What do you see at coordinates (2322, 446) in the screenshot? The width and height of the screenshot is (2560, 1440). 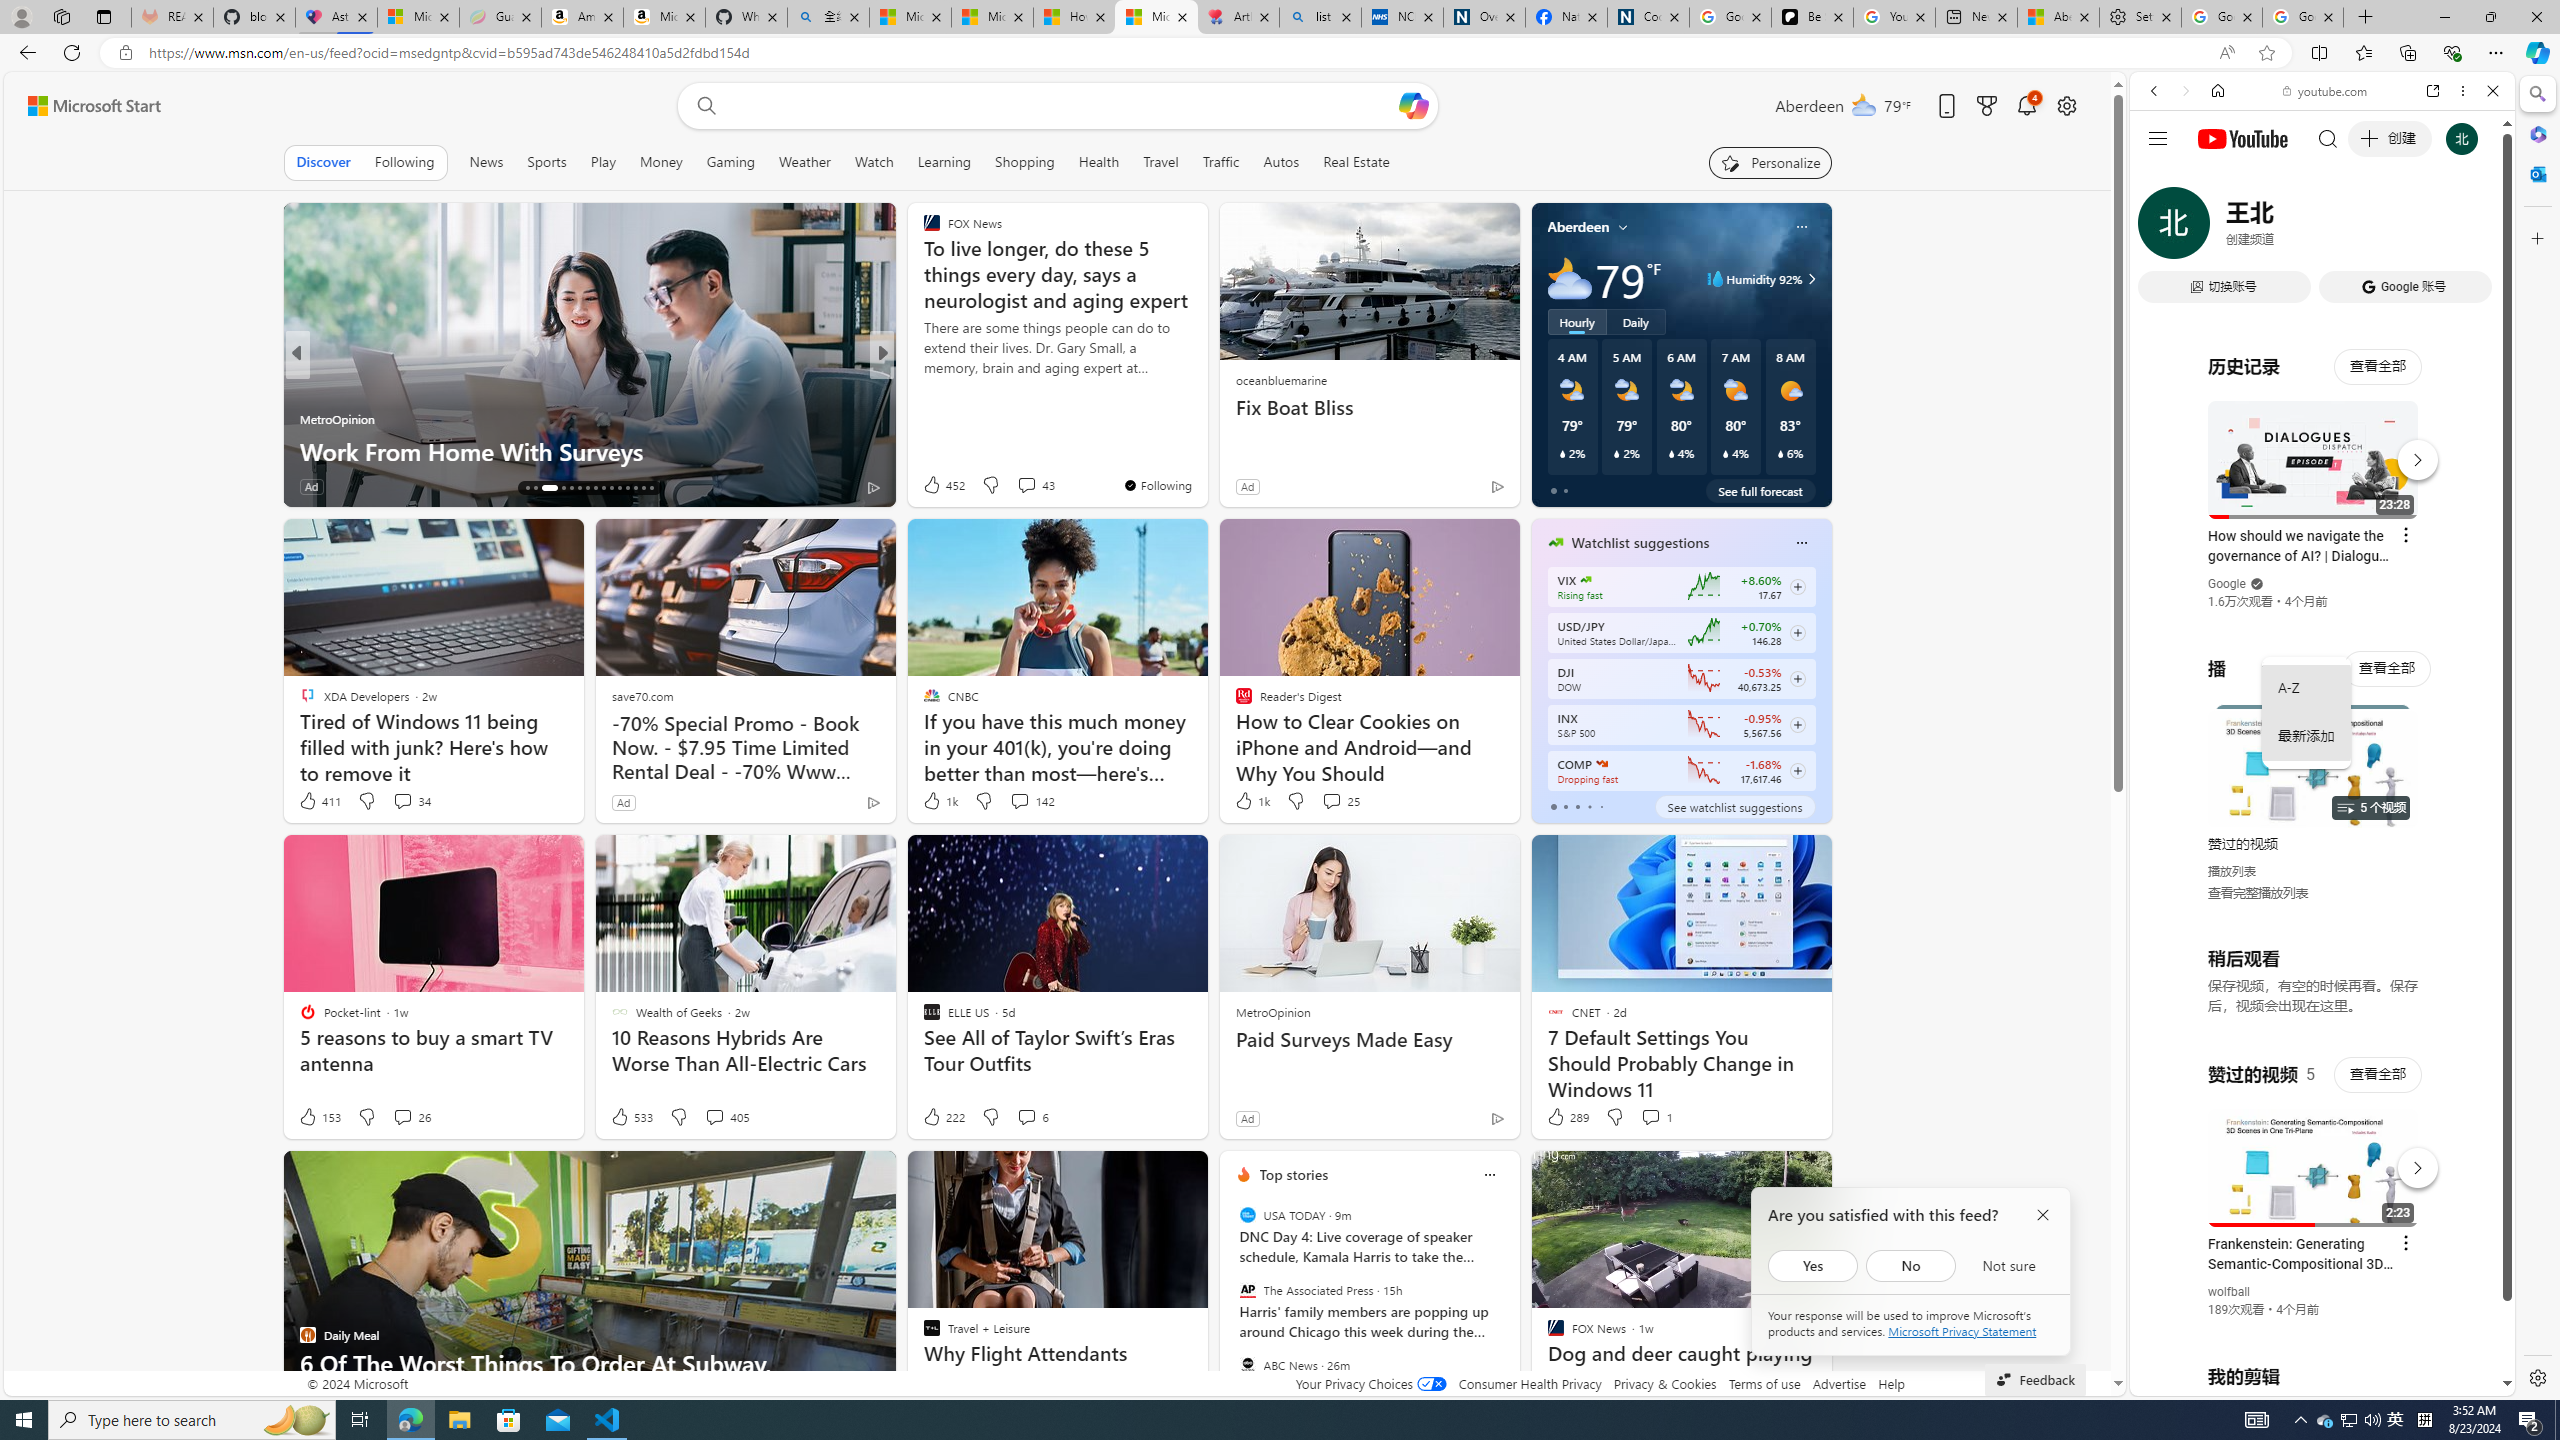 I see `#you` at bounding box center [2322, 446].